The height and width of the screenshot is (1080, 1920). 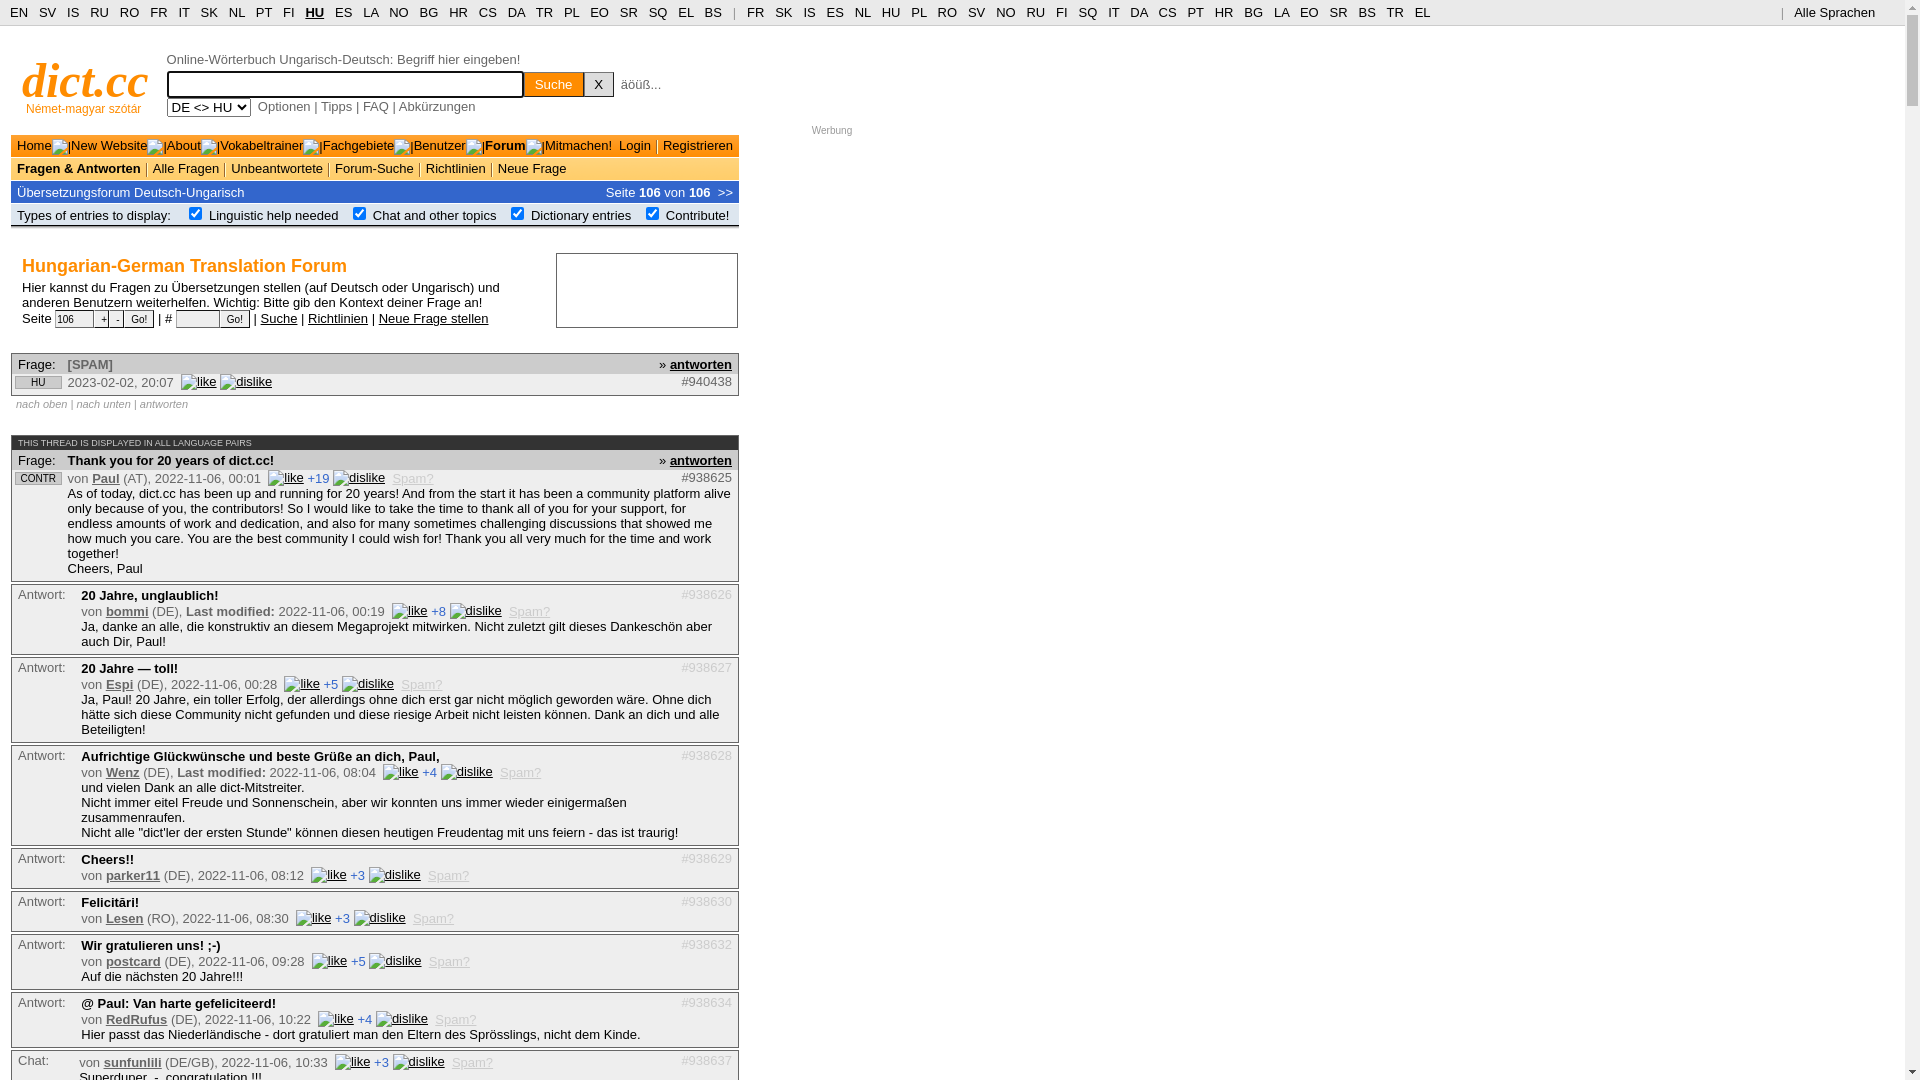 I want to click on #938634, so click(x=706, y=1002).